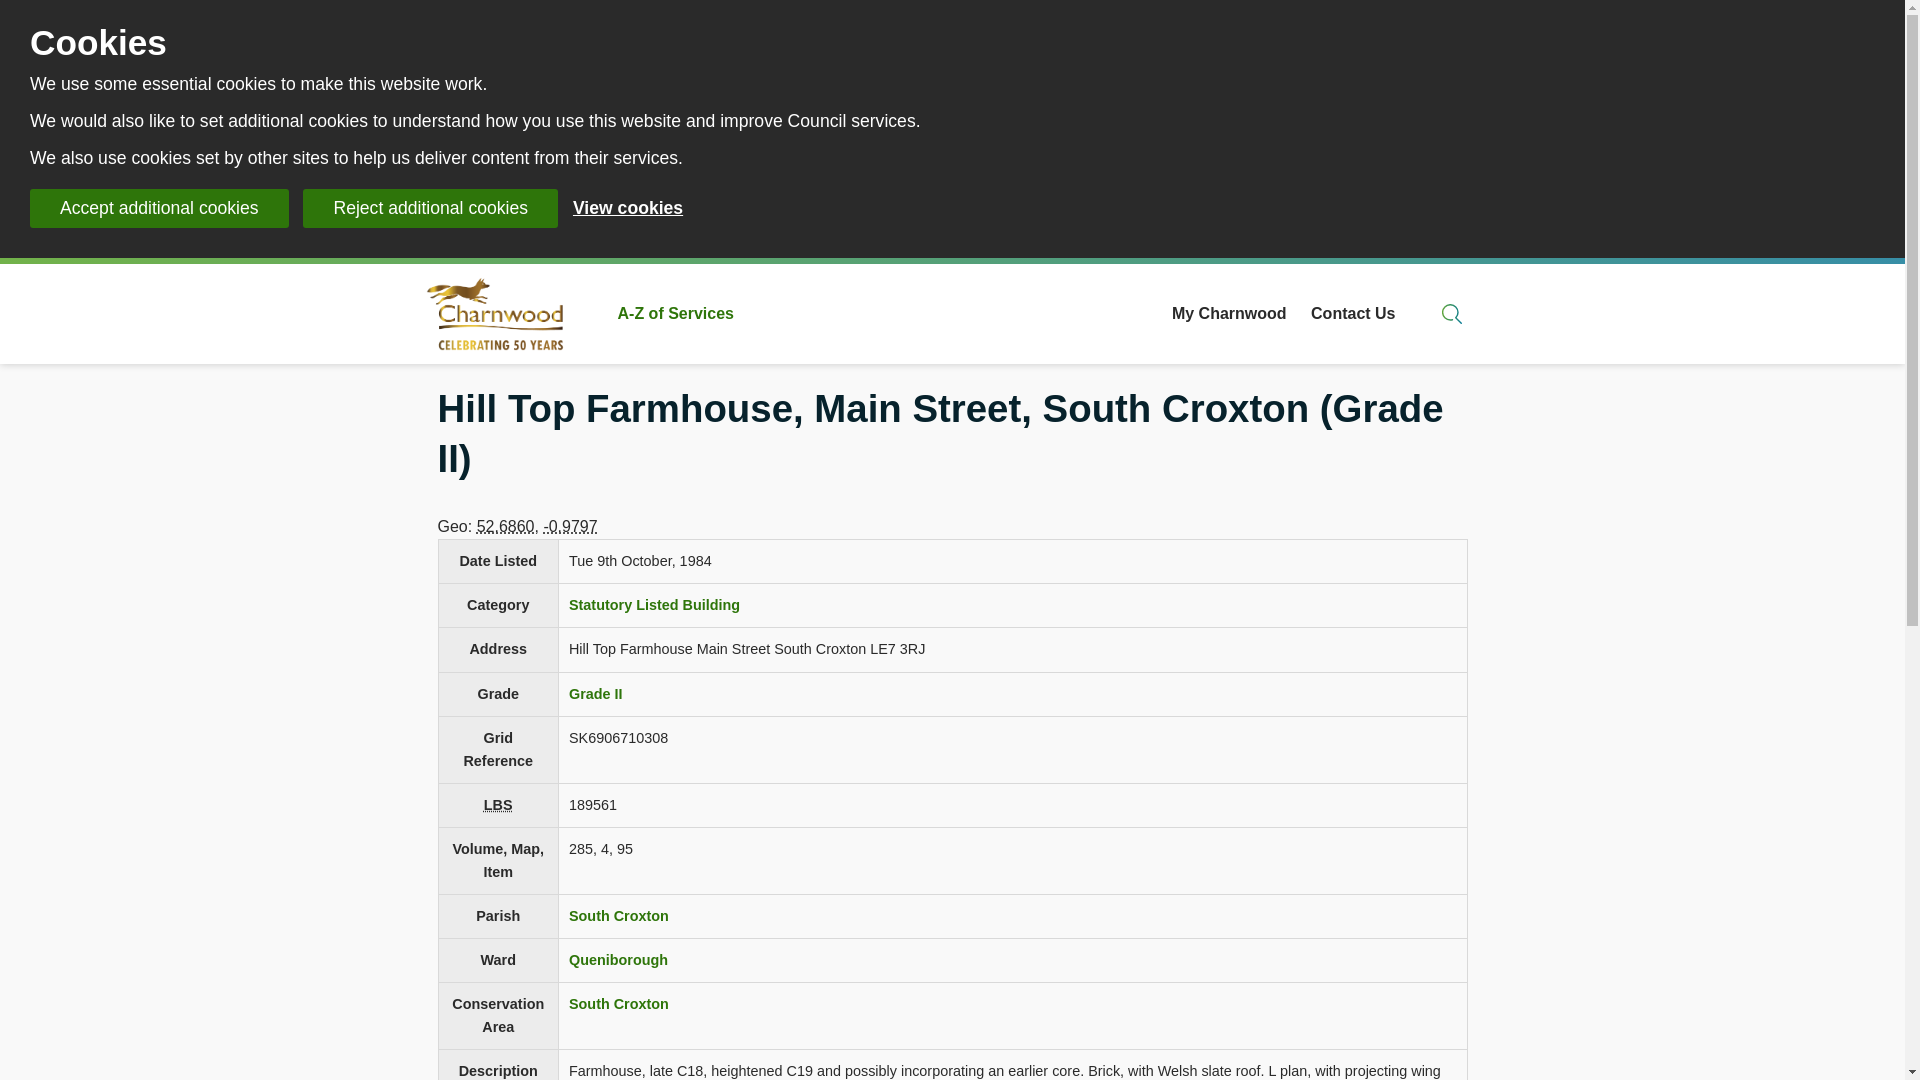  What do you see at coordinates (618, 916) in the screenshot?
I see `South Croxton` at bounding box center [618, 916].